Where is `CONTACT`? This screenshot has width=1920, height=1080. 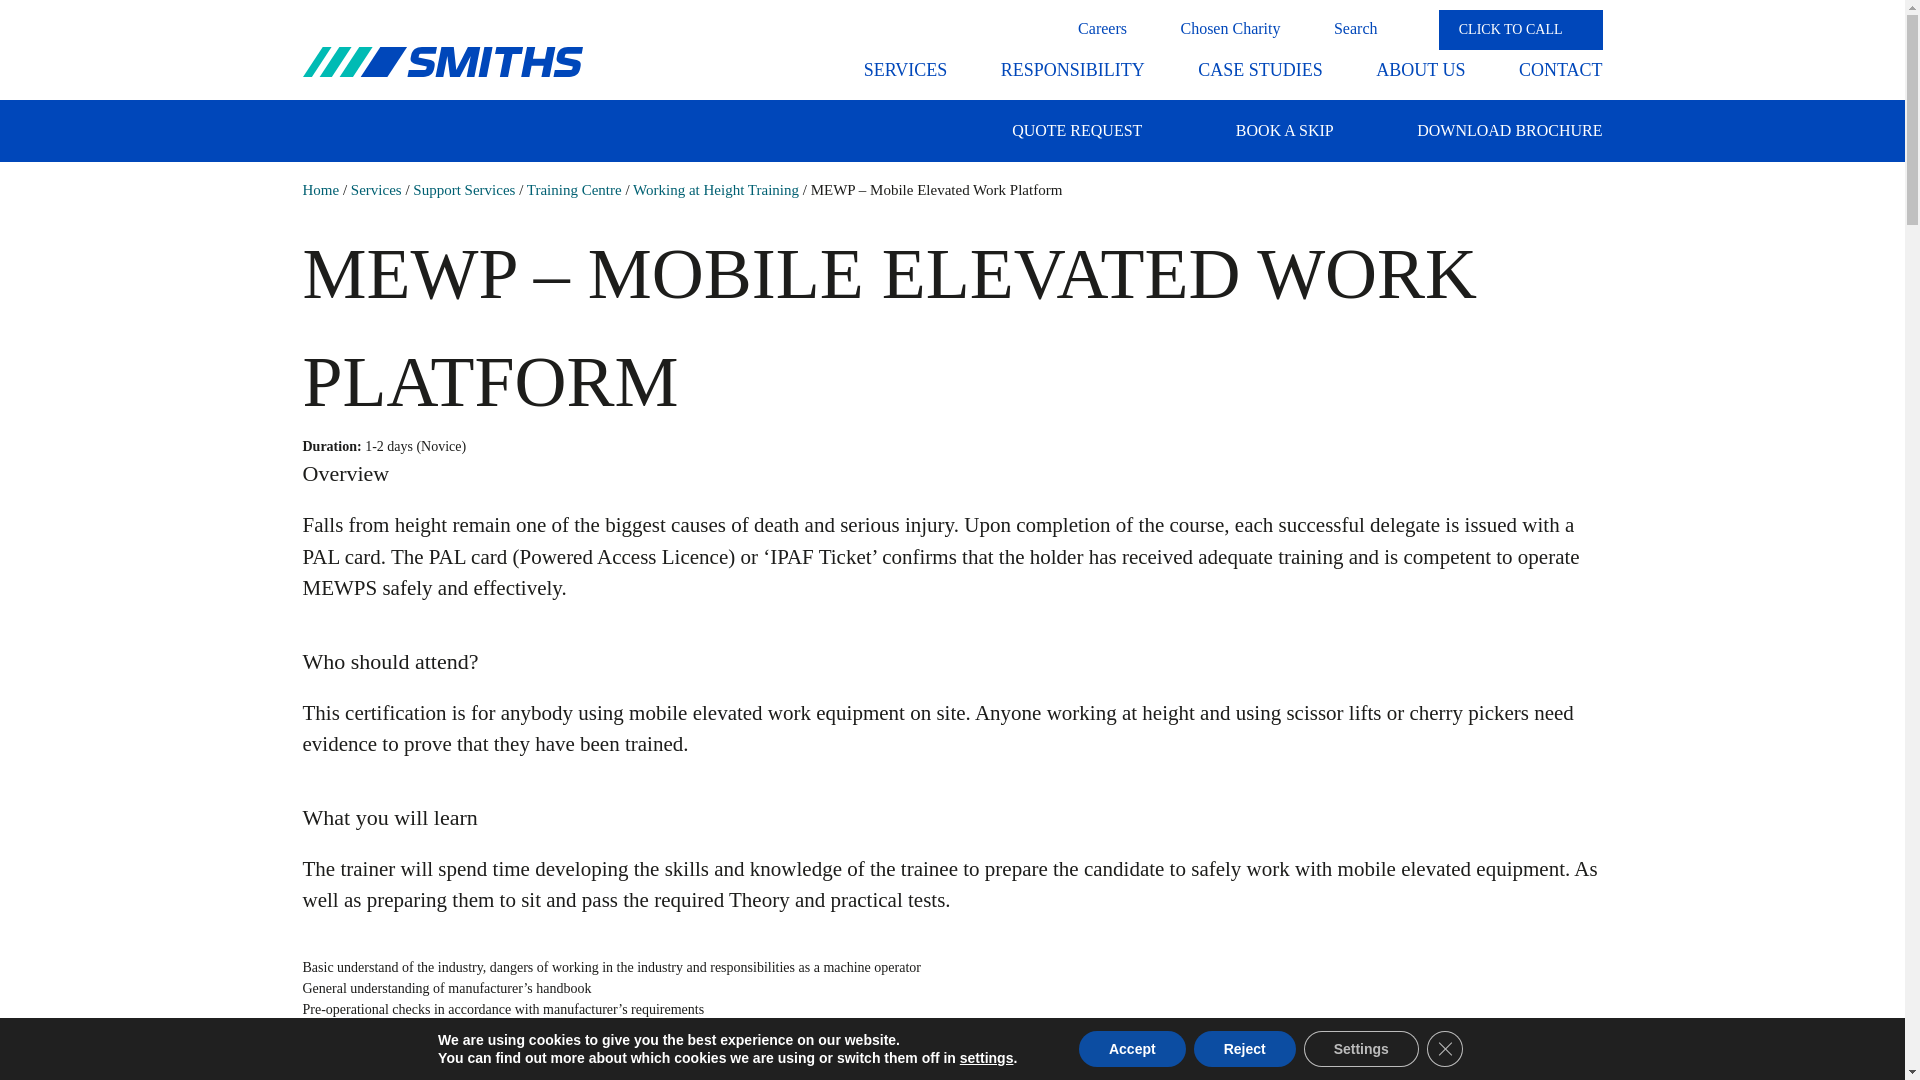 CONTACT is located at coordinates (1560, 70).